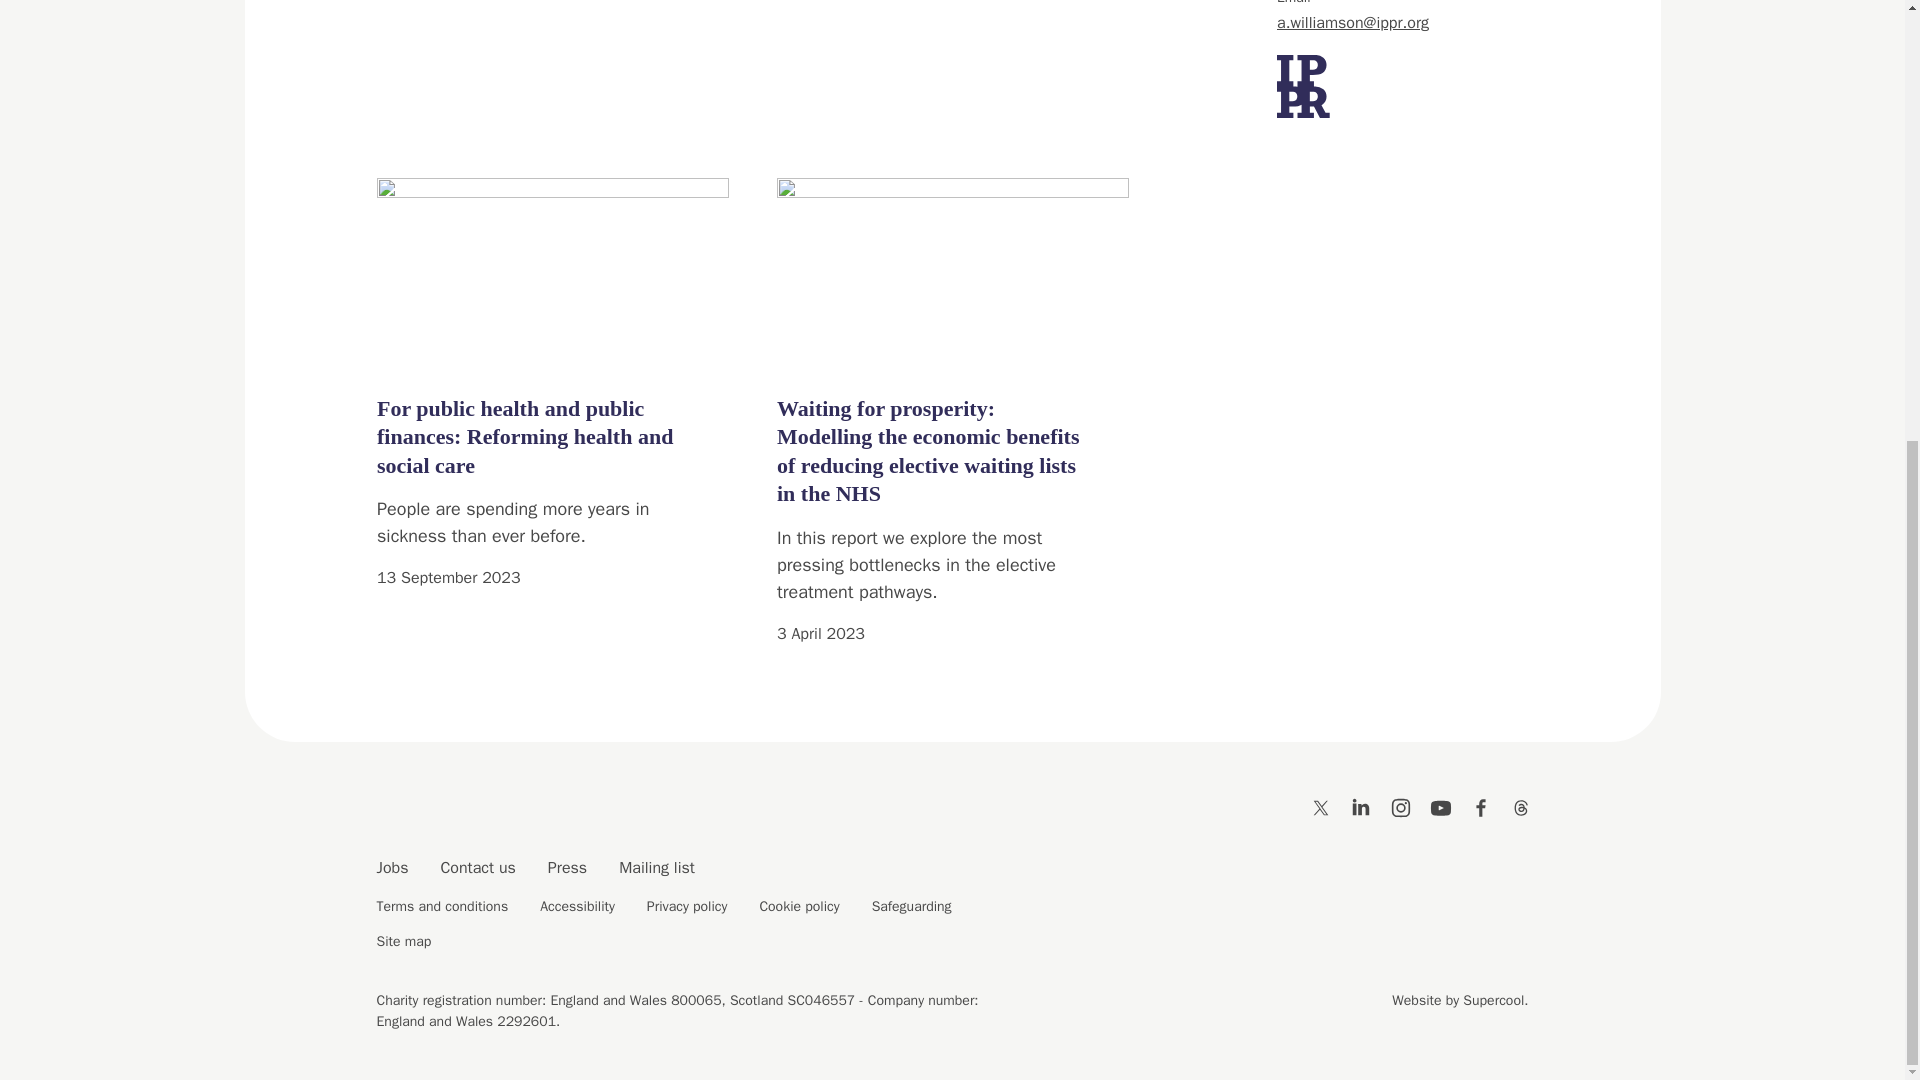 Image resolution: width=1920 pixels, height=1080 pixels. I want to click on Twitter, so click(1320, 806).